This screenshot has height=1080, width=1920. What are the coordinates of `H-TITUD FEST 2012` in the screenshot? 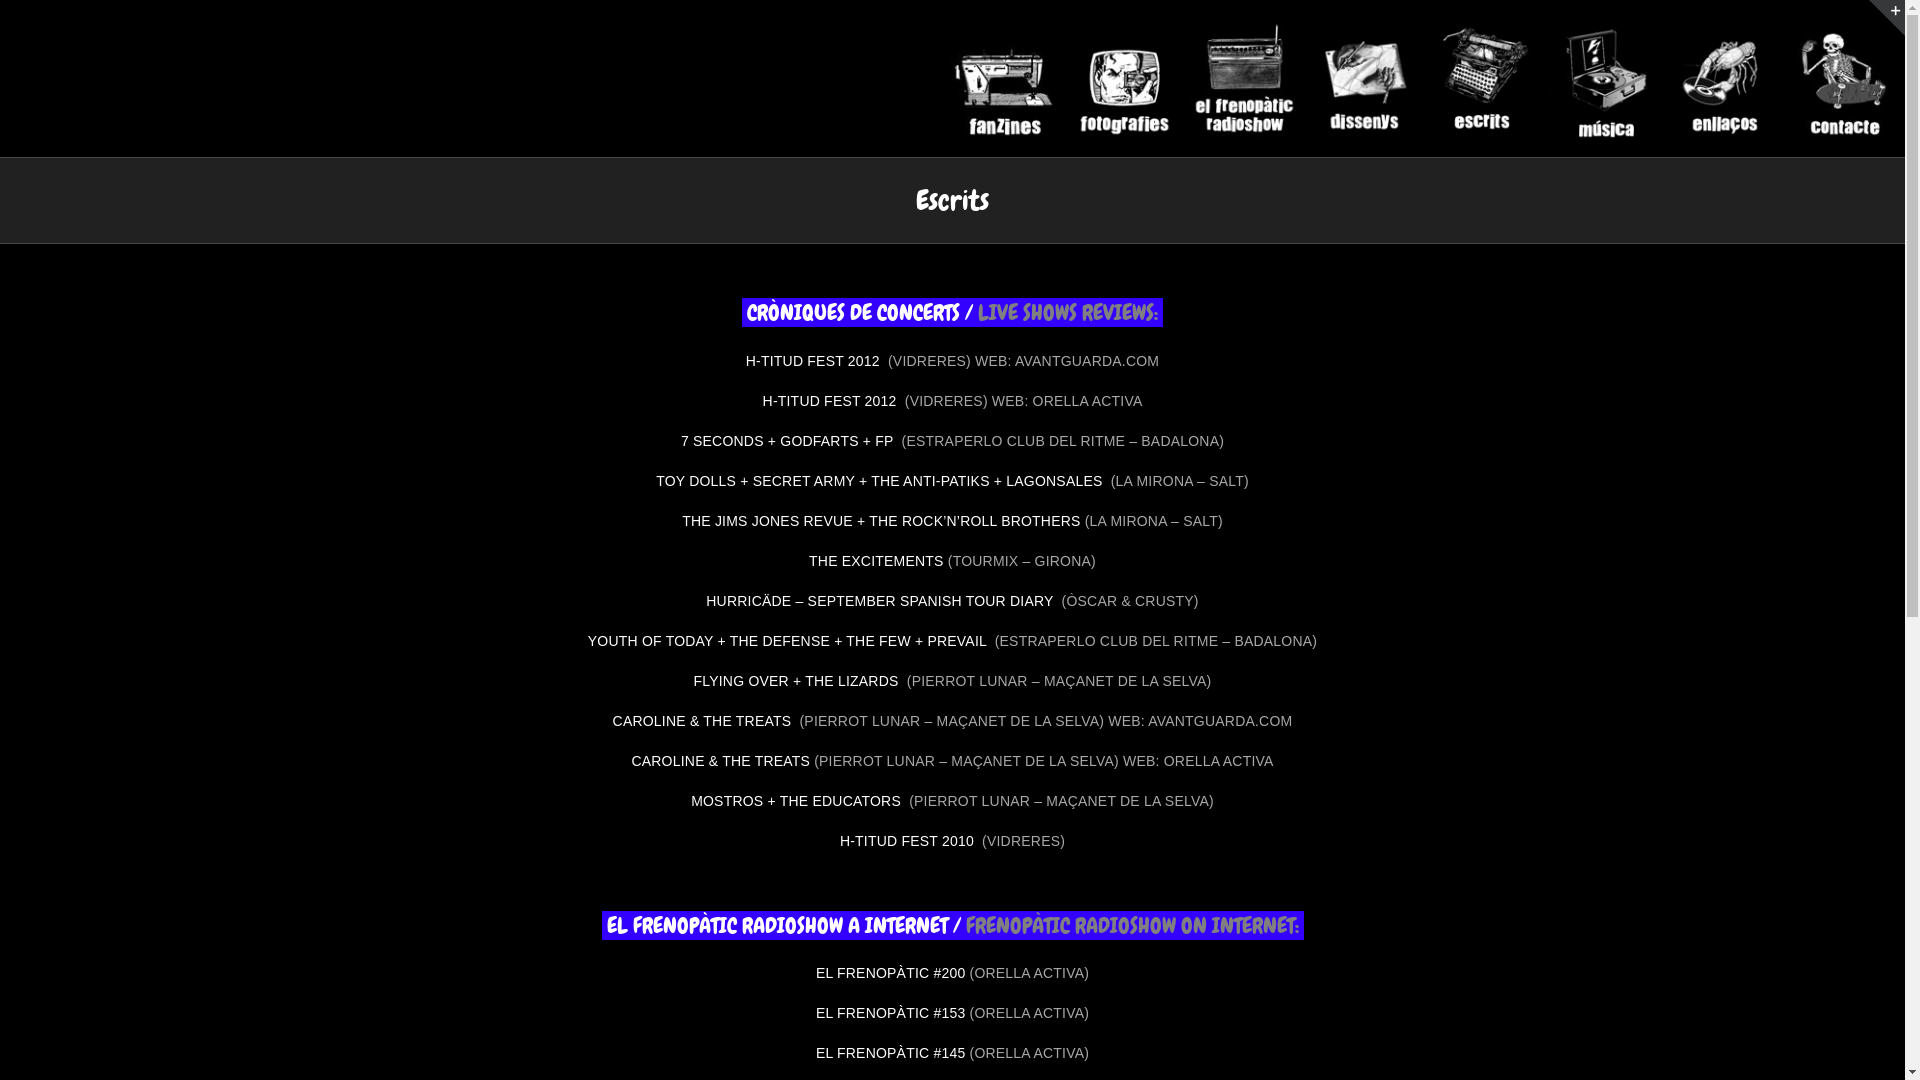 It's located at (815, 361).